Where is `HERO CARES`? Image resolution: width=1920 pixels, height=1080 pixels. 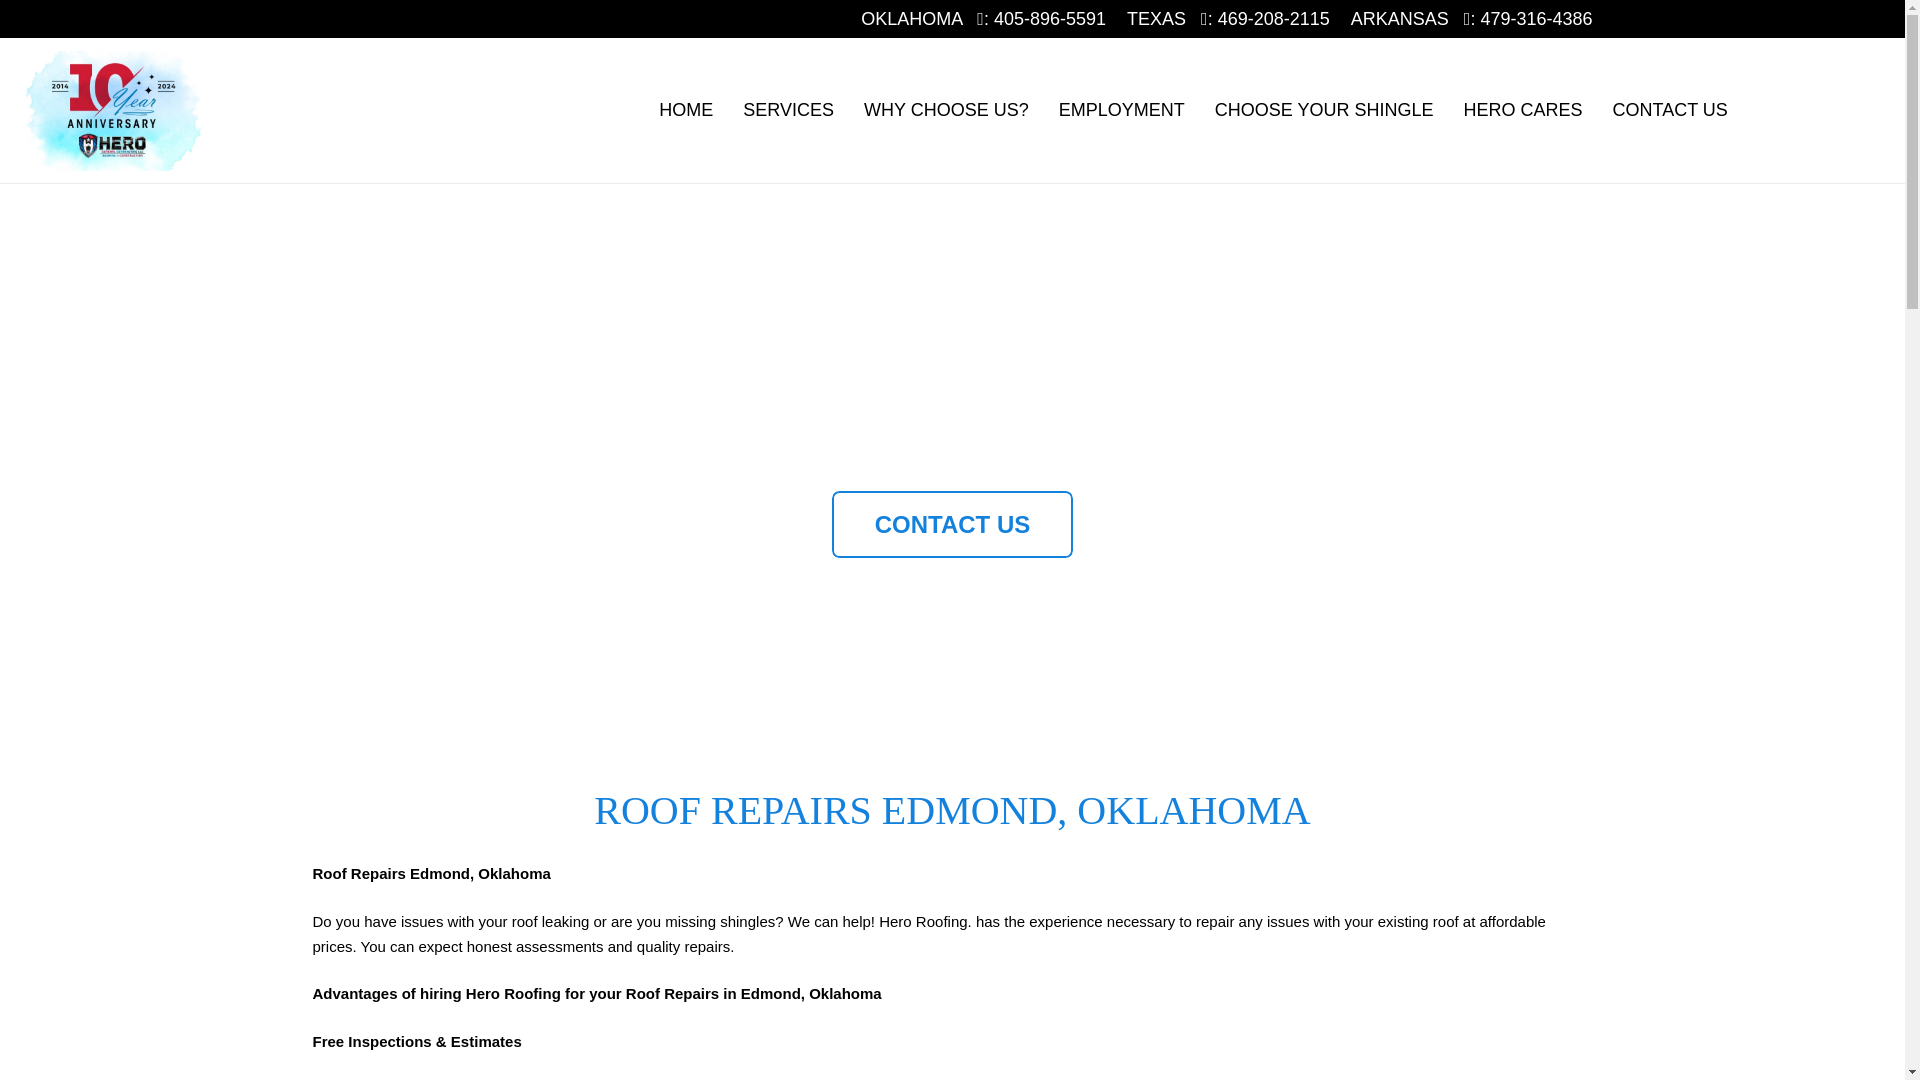
HERO CARES is located at coordinates (1522, 110).